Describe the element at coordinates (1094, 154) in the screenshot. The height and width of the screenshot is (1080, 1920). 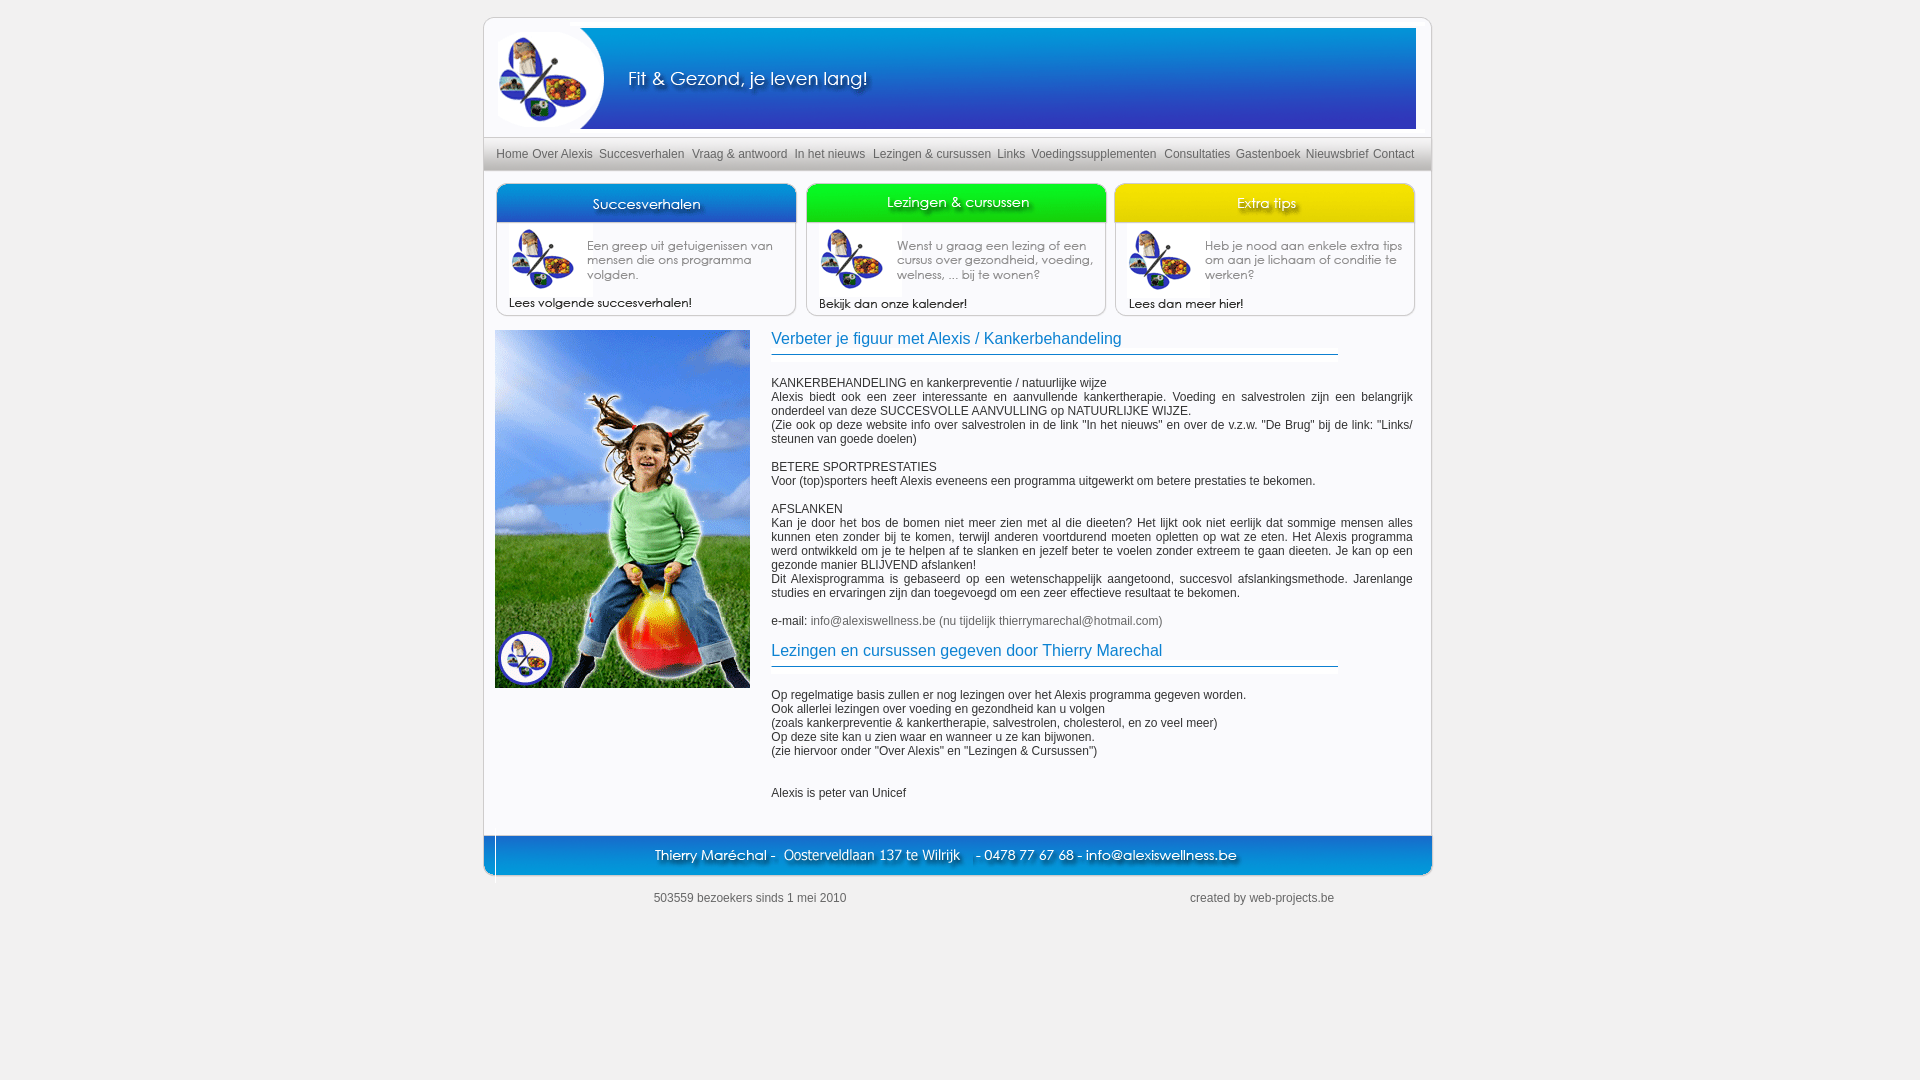
I see `Voedingssupplementen` at that location.